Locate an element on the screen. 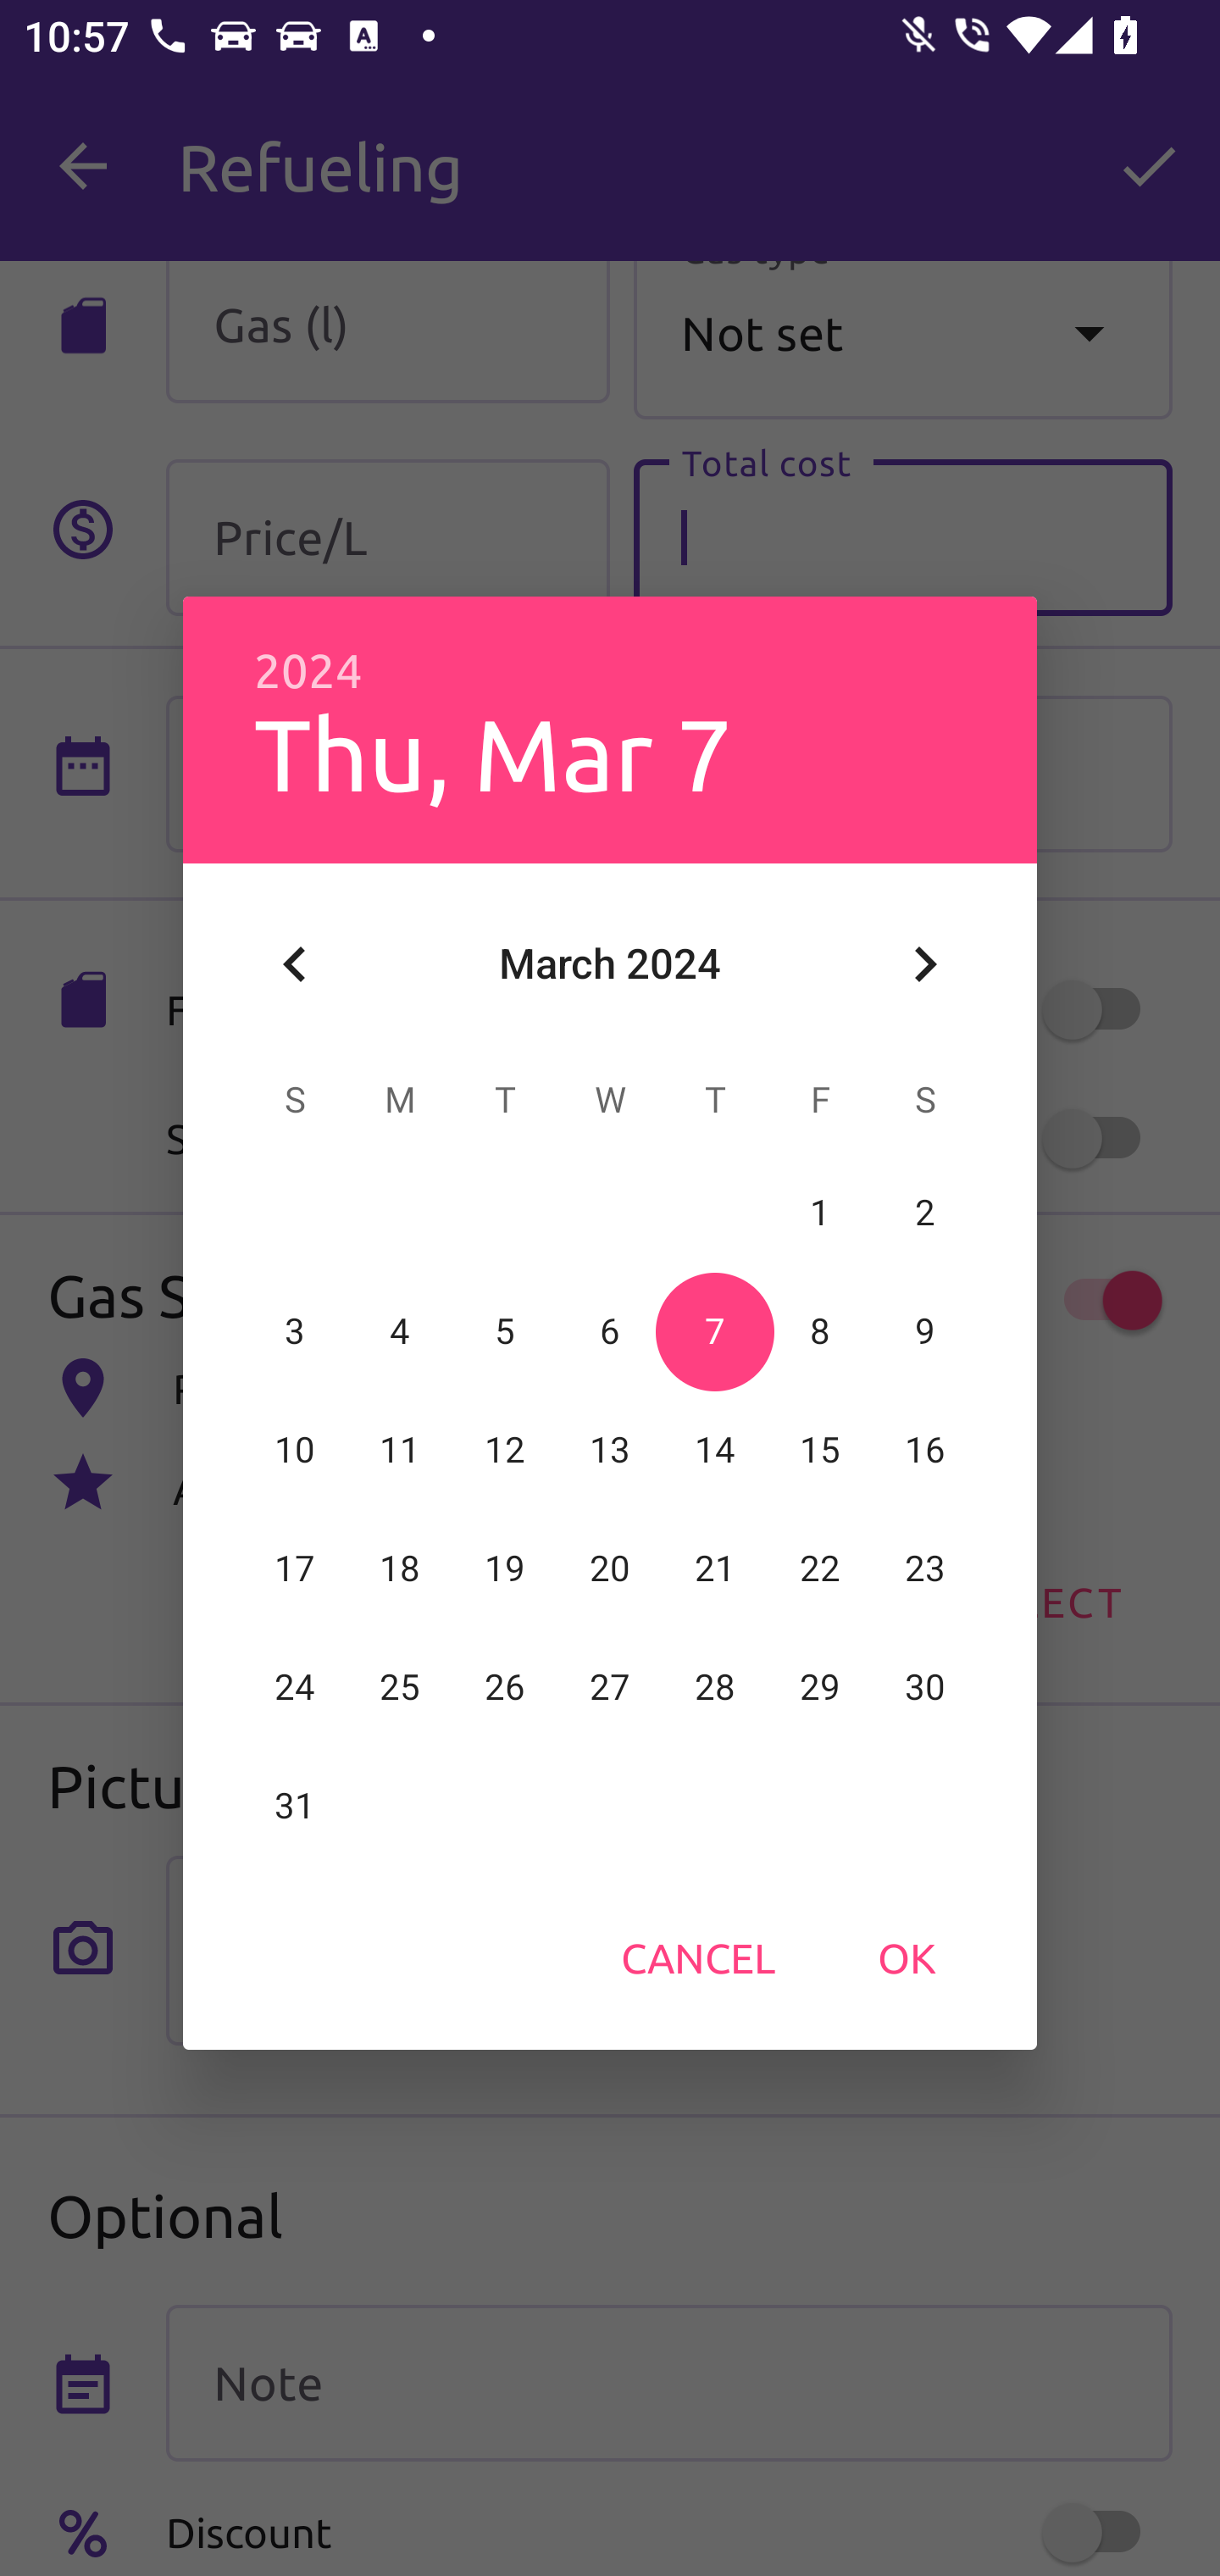 The height and width of the screenshot is (2576, 1220). 5 05 March 2024 is located at coordinates (505, 1331).